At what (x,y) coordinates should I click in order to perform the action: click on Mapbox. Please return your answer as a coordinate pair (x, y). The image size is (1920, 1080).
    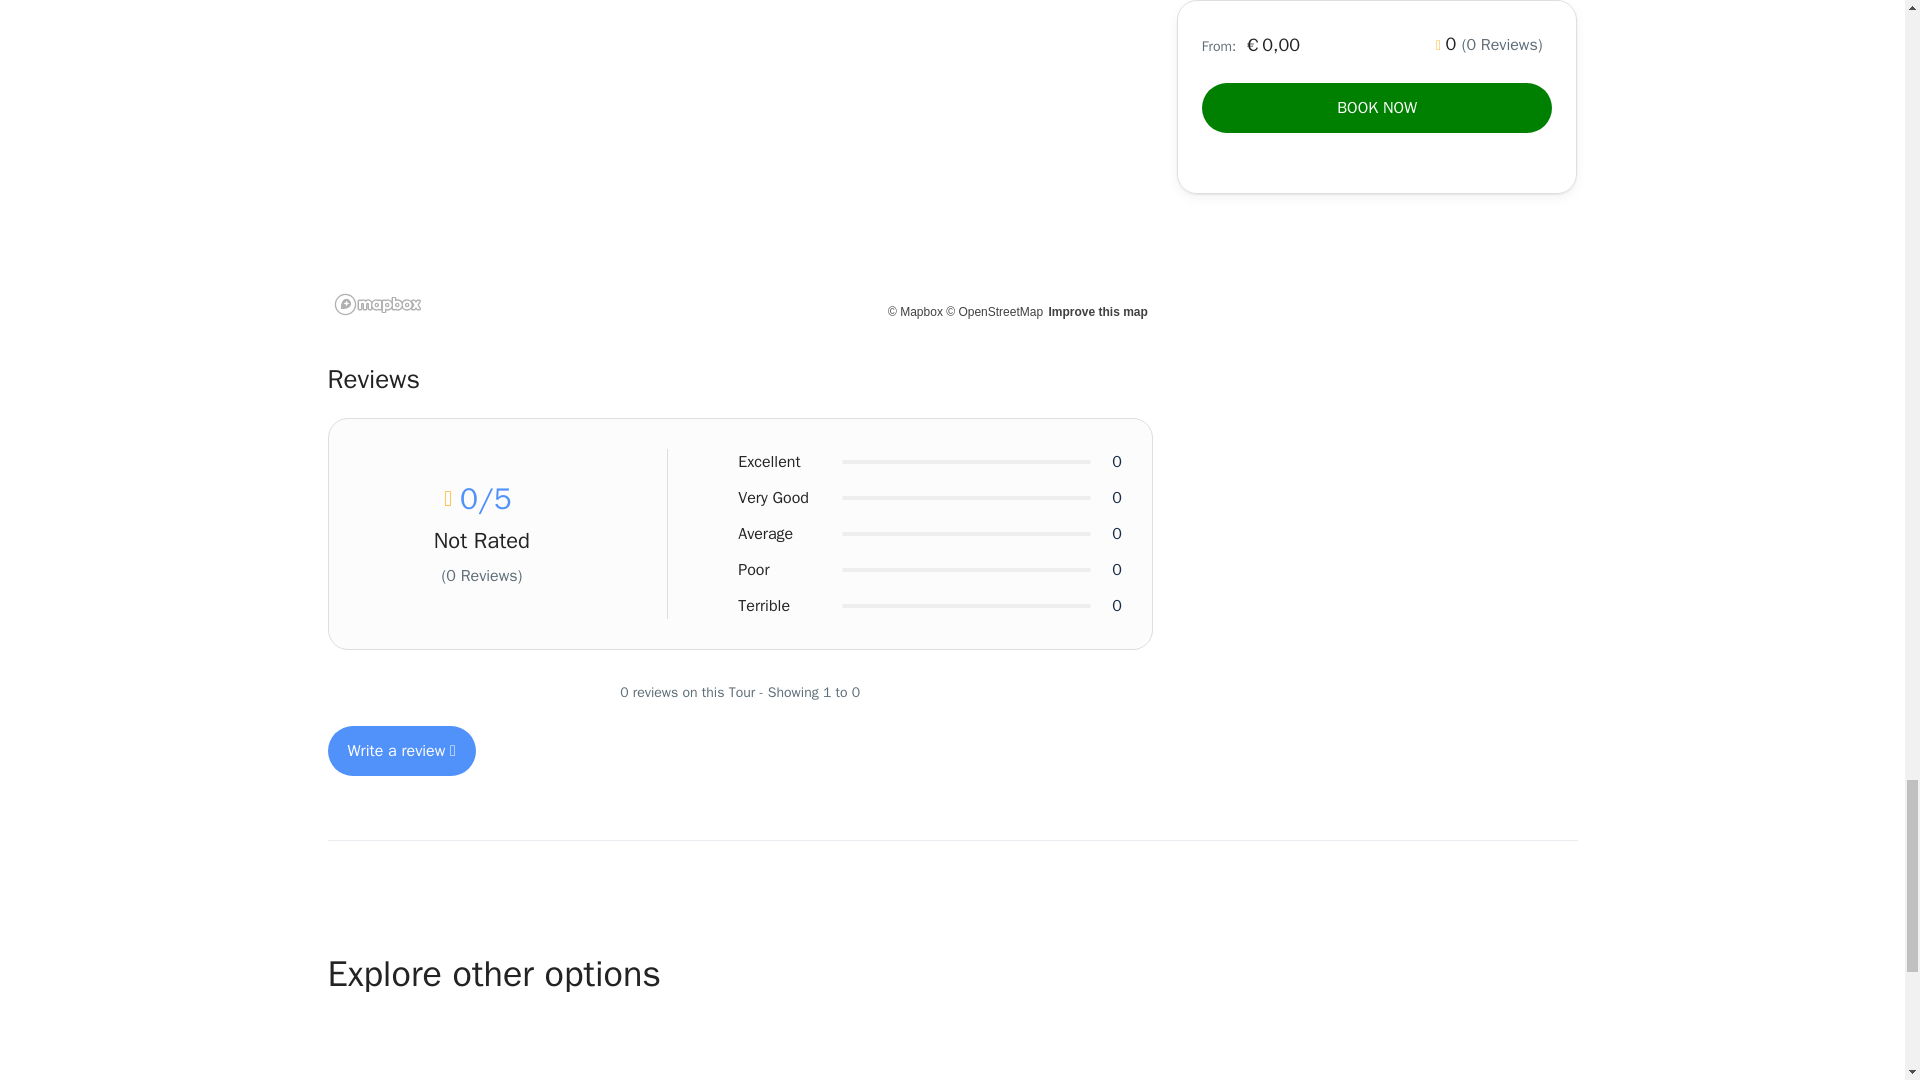
    Looking at the image, I should click on (914, 311).